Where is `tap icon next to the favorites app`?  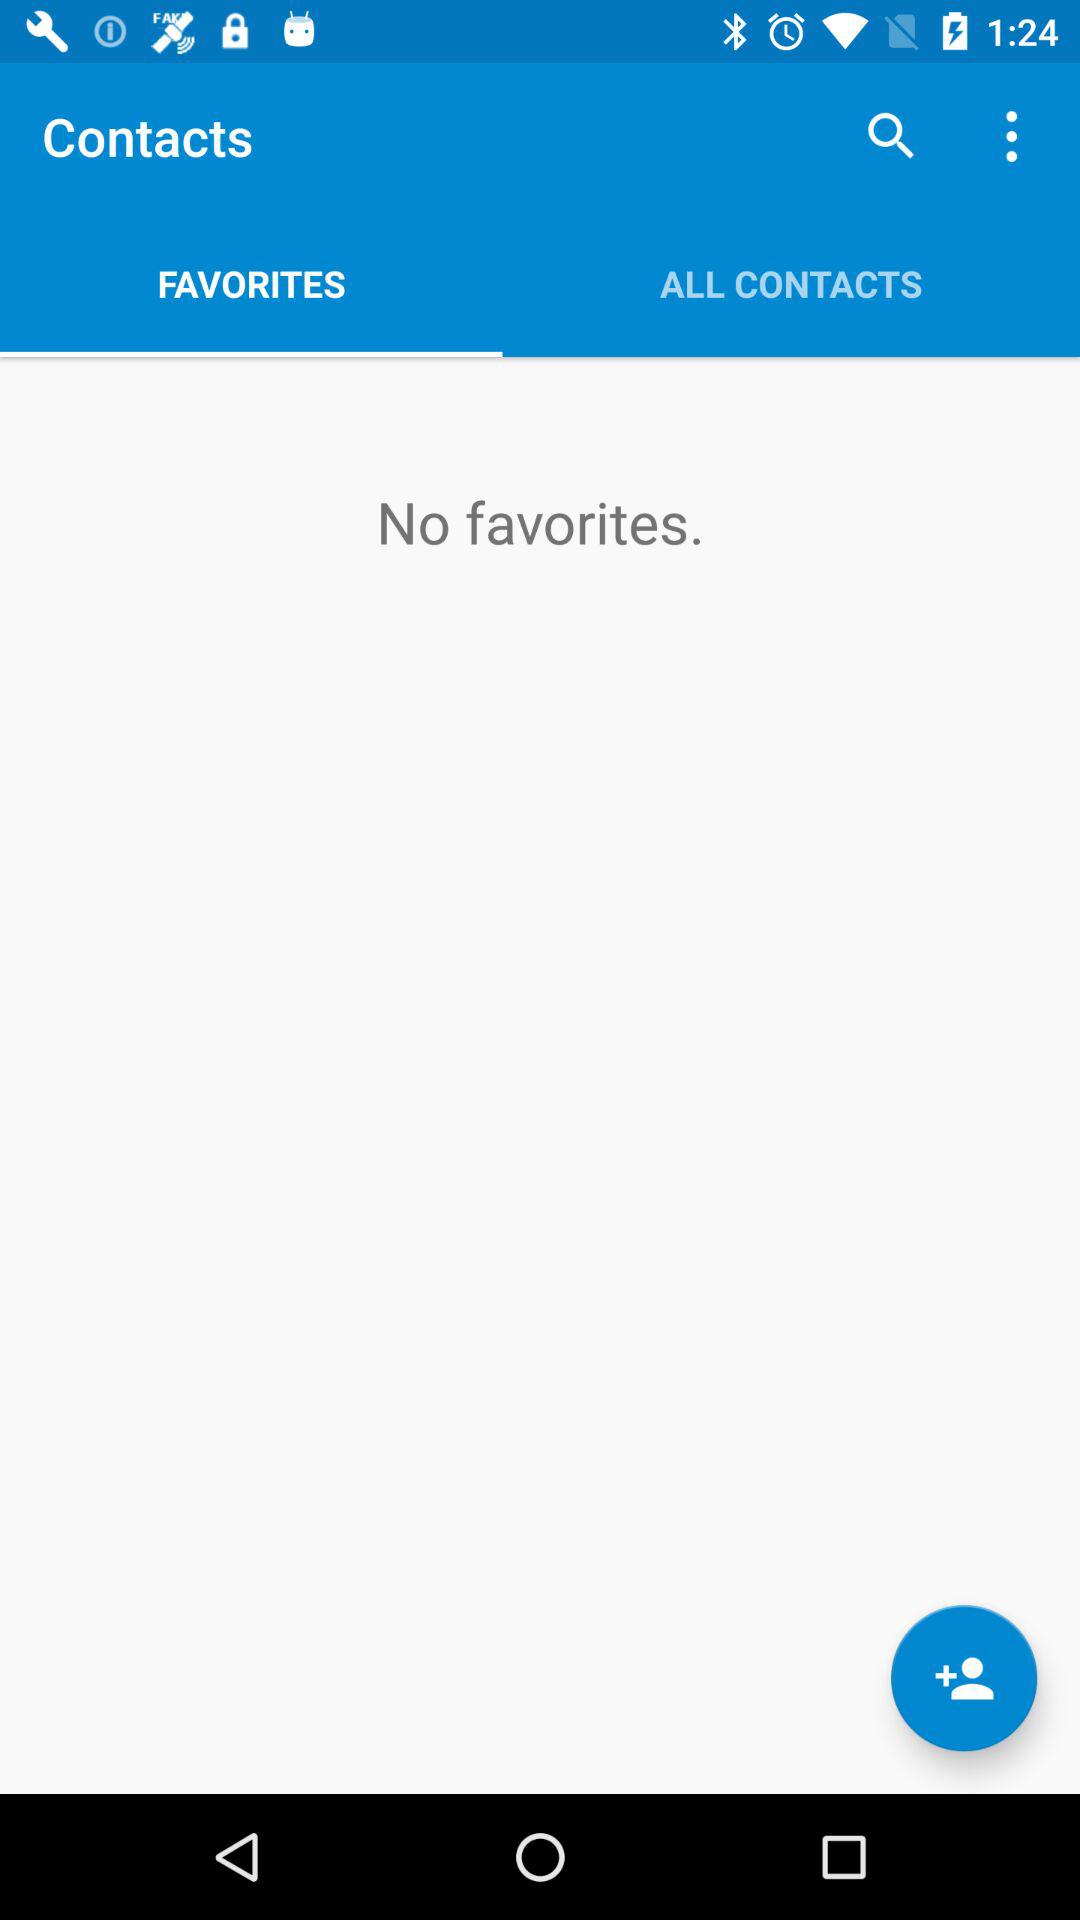 tap icon next to the favorites app is located at coordinates (791, 283).